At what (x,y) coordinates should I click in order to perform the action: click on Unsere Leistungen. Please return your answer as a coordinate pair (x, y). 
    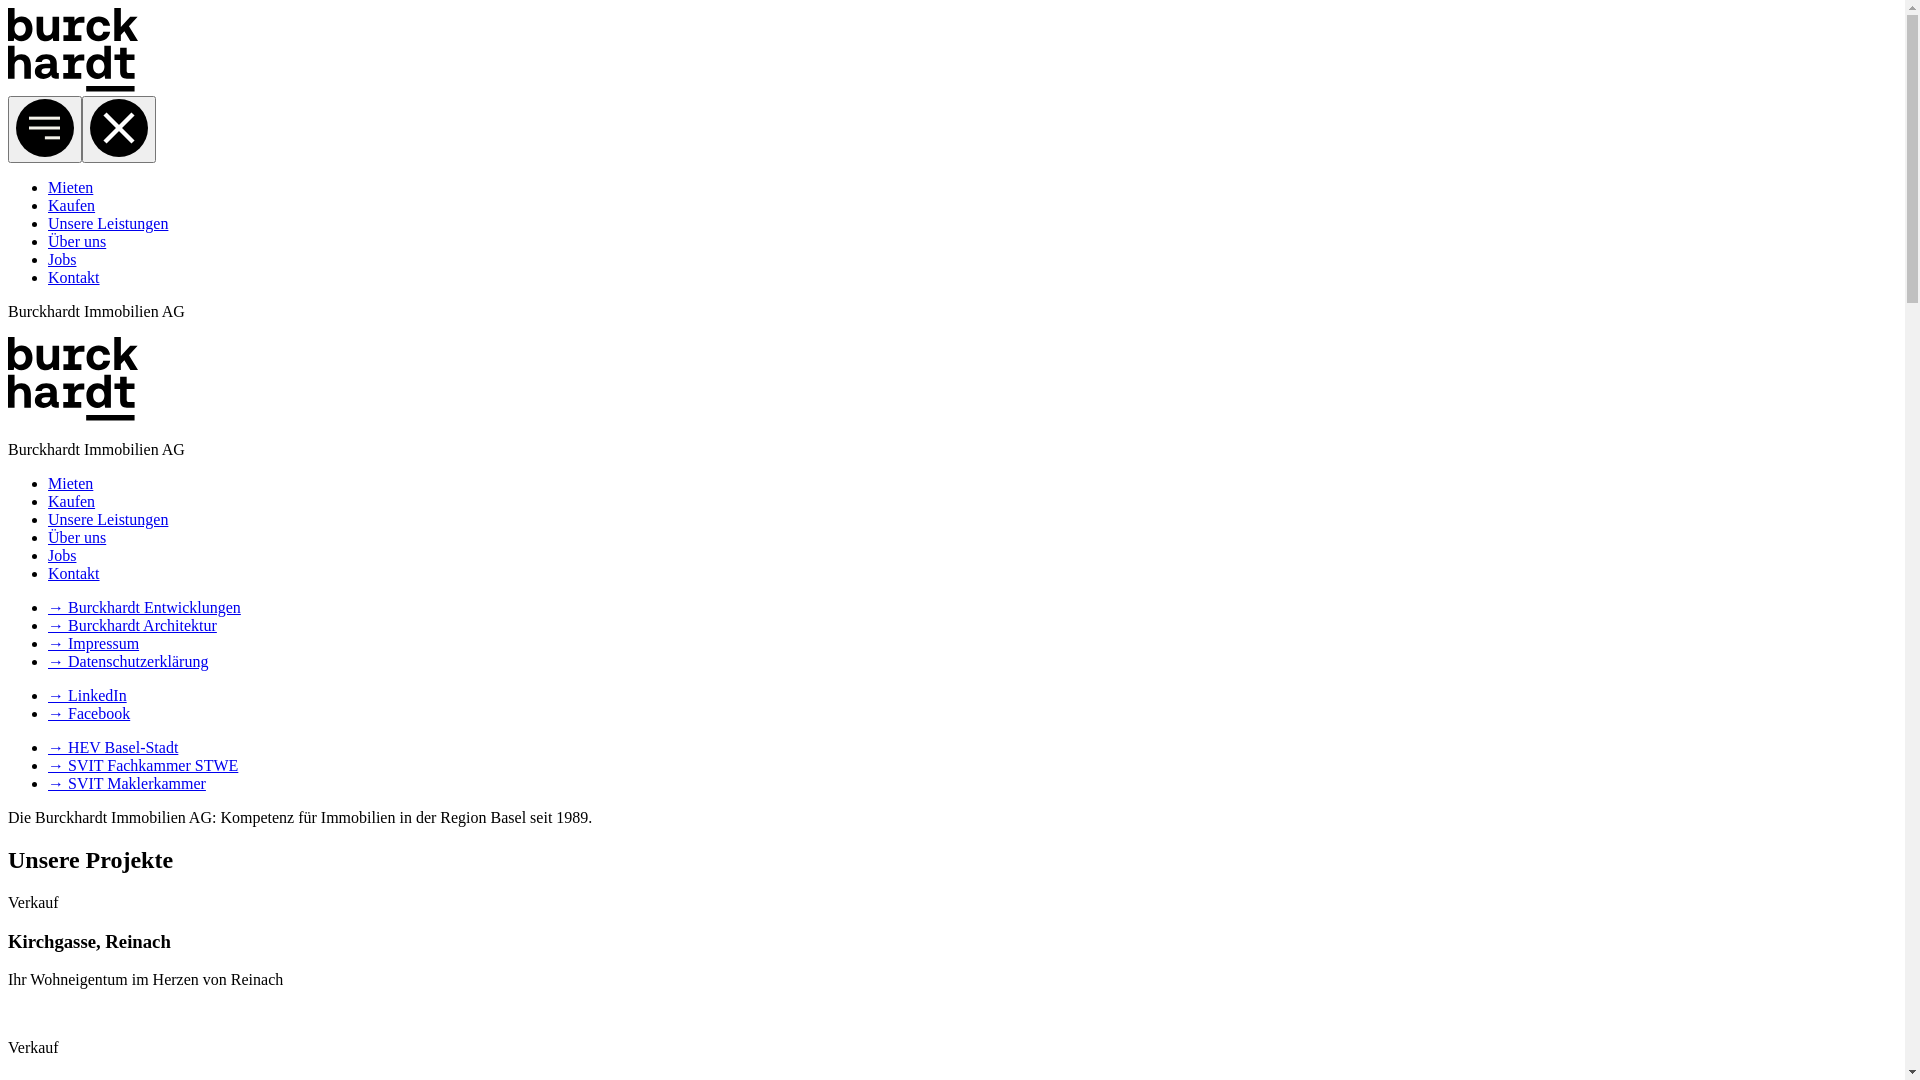
    Looking at the image, I should click on (108, 224).